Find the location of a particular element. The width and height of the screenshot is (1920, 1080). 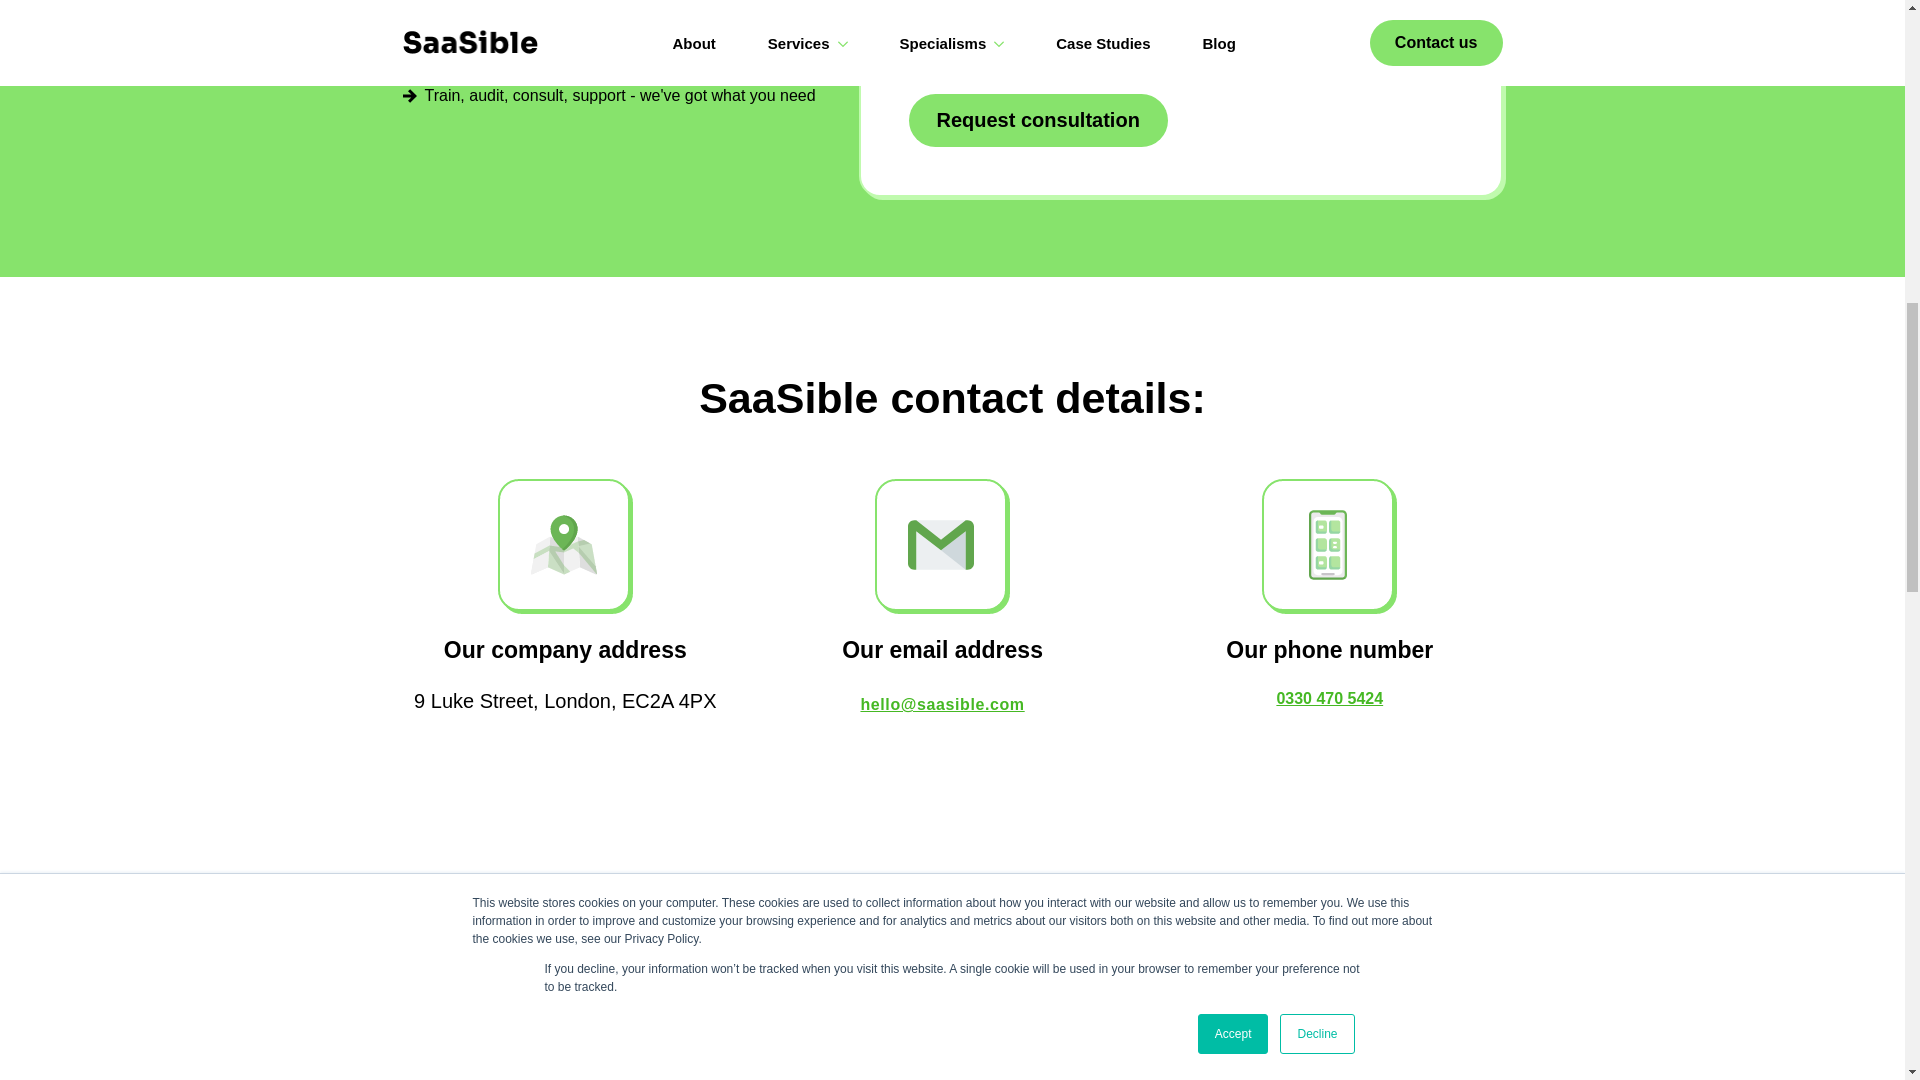

Request consultation is located at coordinates (1038, 120).